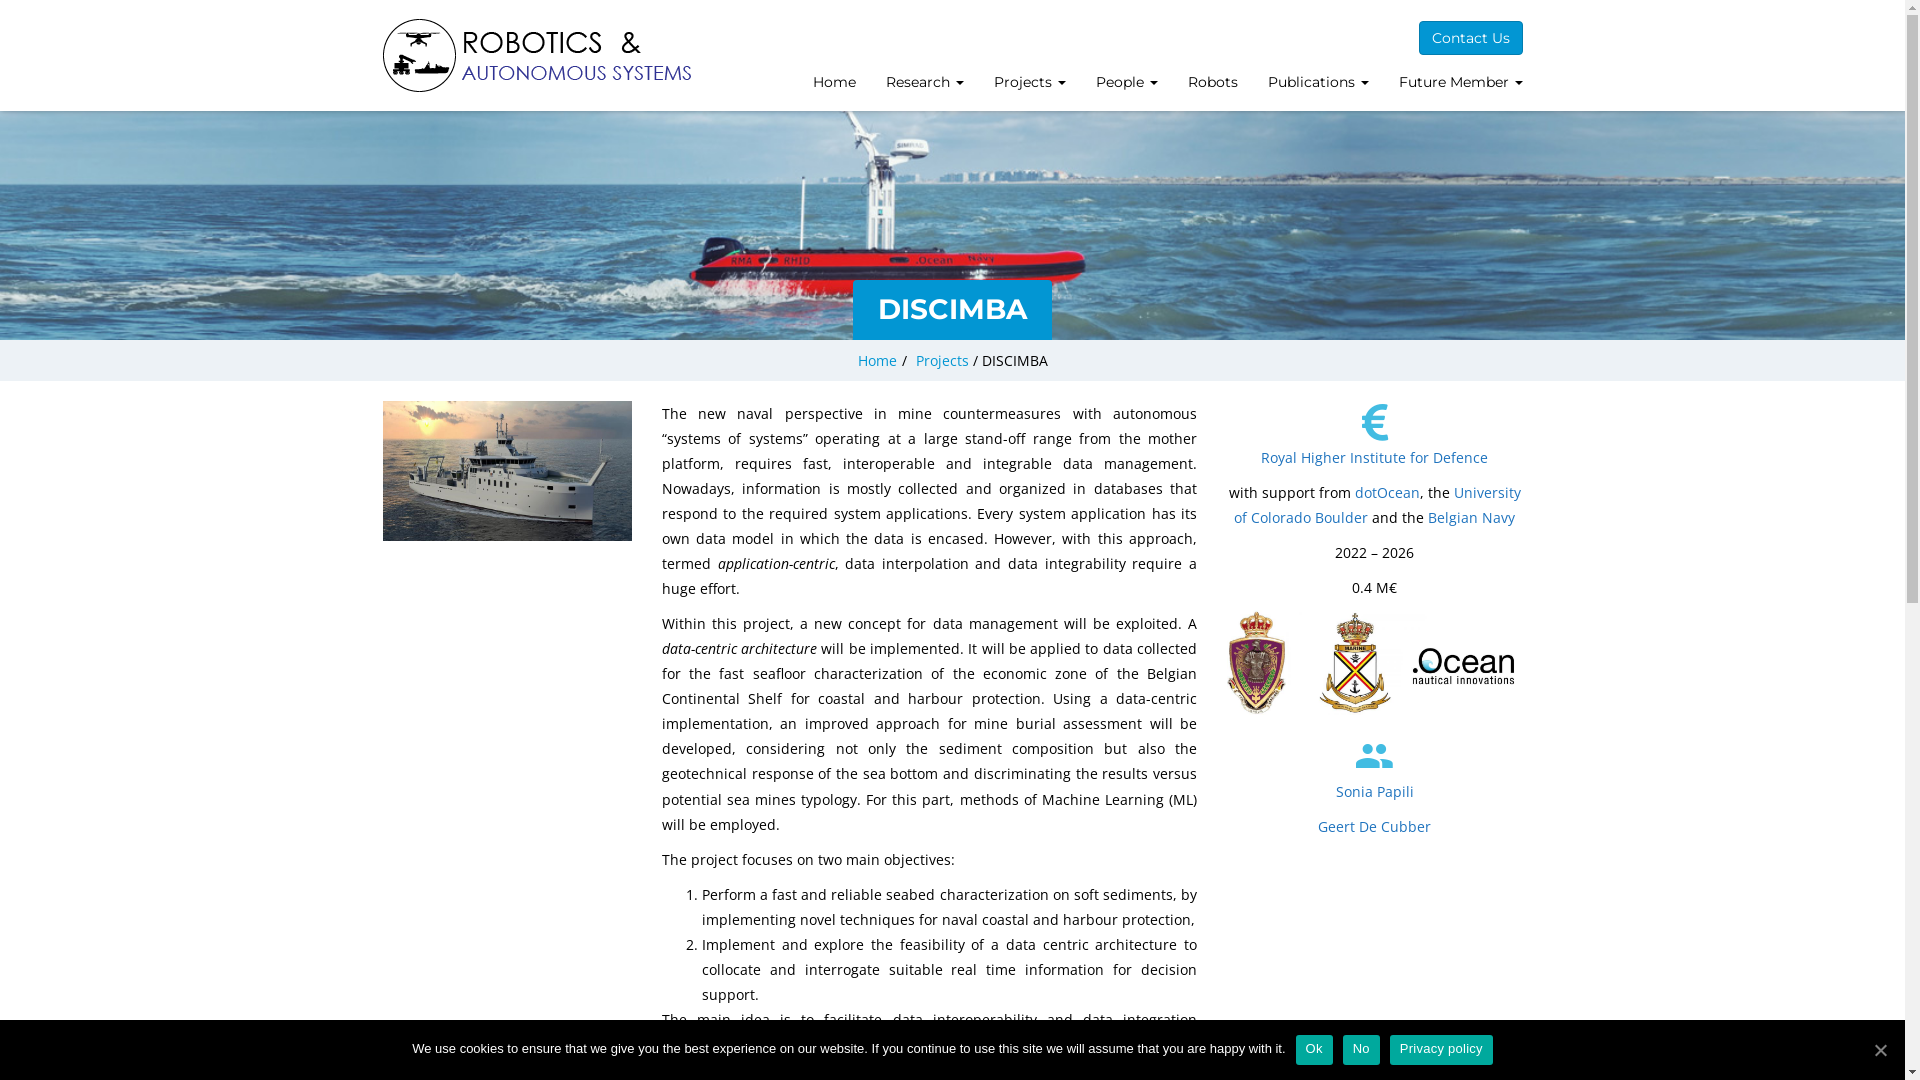 This screenshot has width=1920, height=1080. Describe the element at coordinates (1442, 1050) in the screenshot. I see `Privacy policy` at that location.